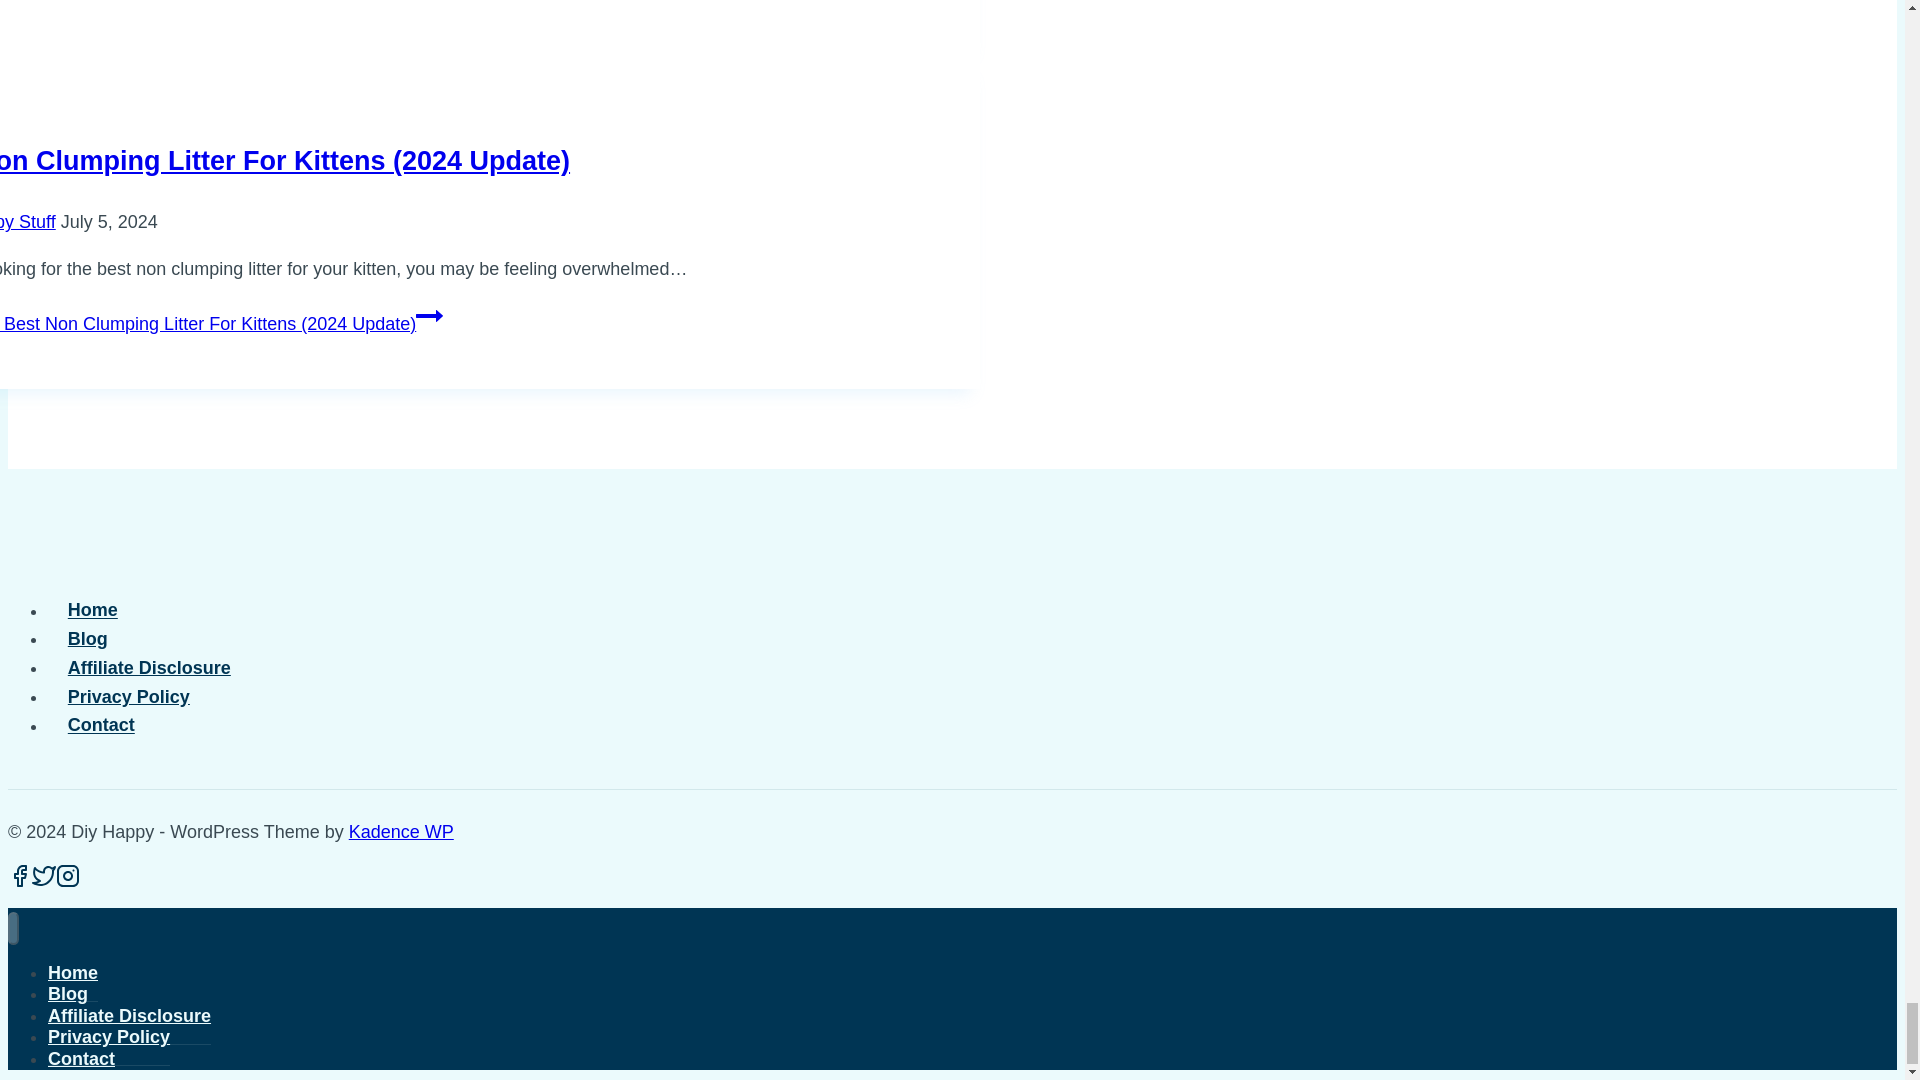 The height and width of the screenshot is (1080, 1920). Describe the element at coordinates (44, 876) in the screenshot. I see `Twitter` at that location.